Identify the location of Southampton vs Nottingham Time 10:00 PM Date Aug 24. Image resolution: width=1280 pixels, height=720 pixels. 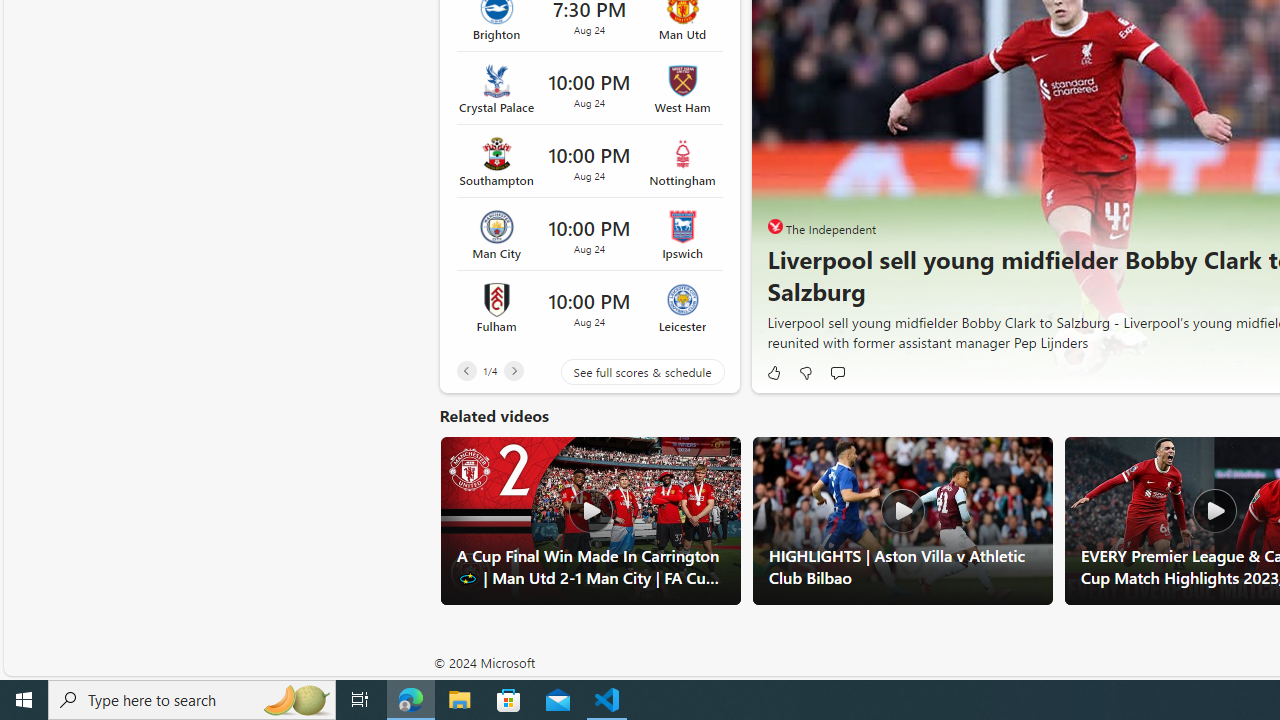
(589, 162).